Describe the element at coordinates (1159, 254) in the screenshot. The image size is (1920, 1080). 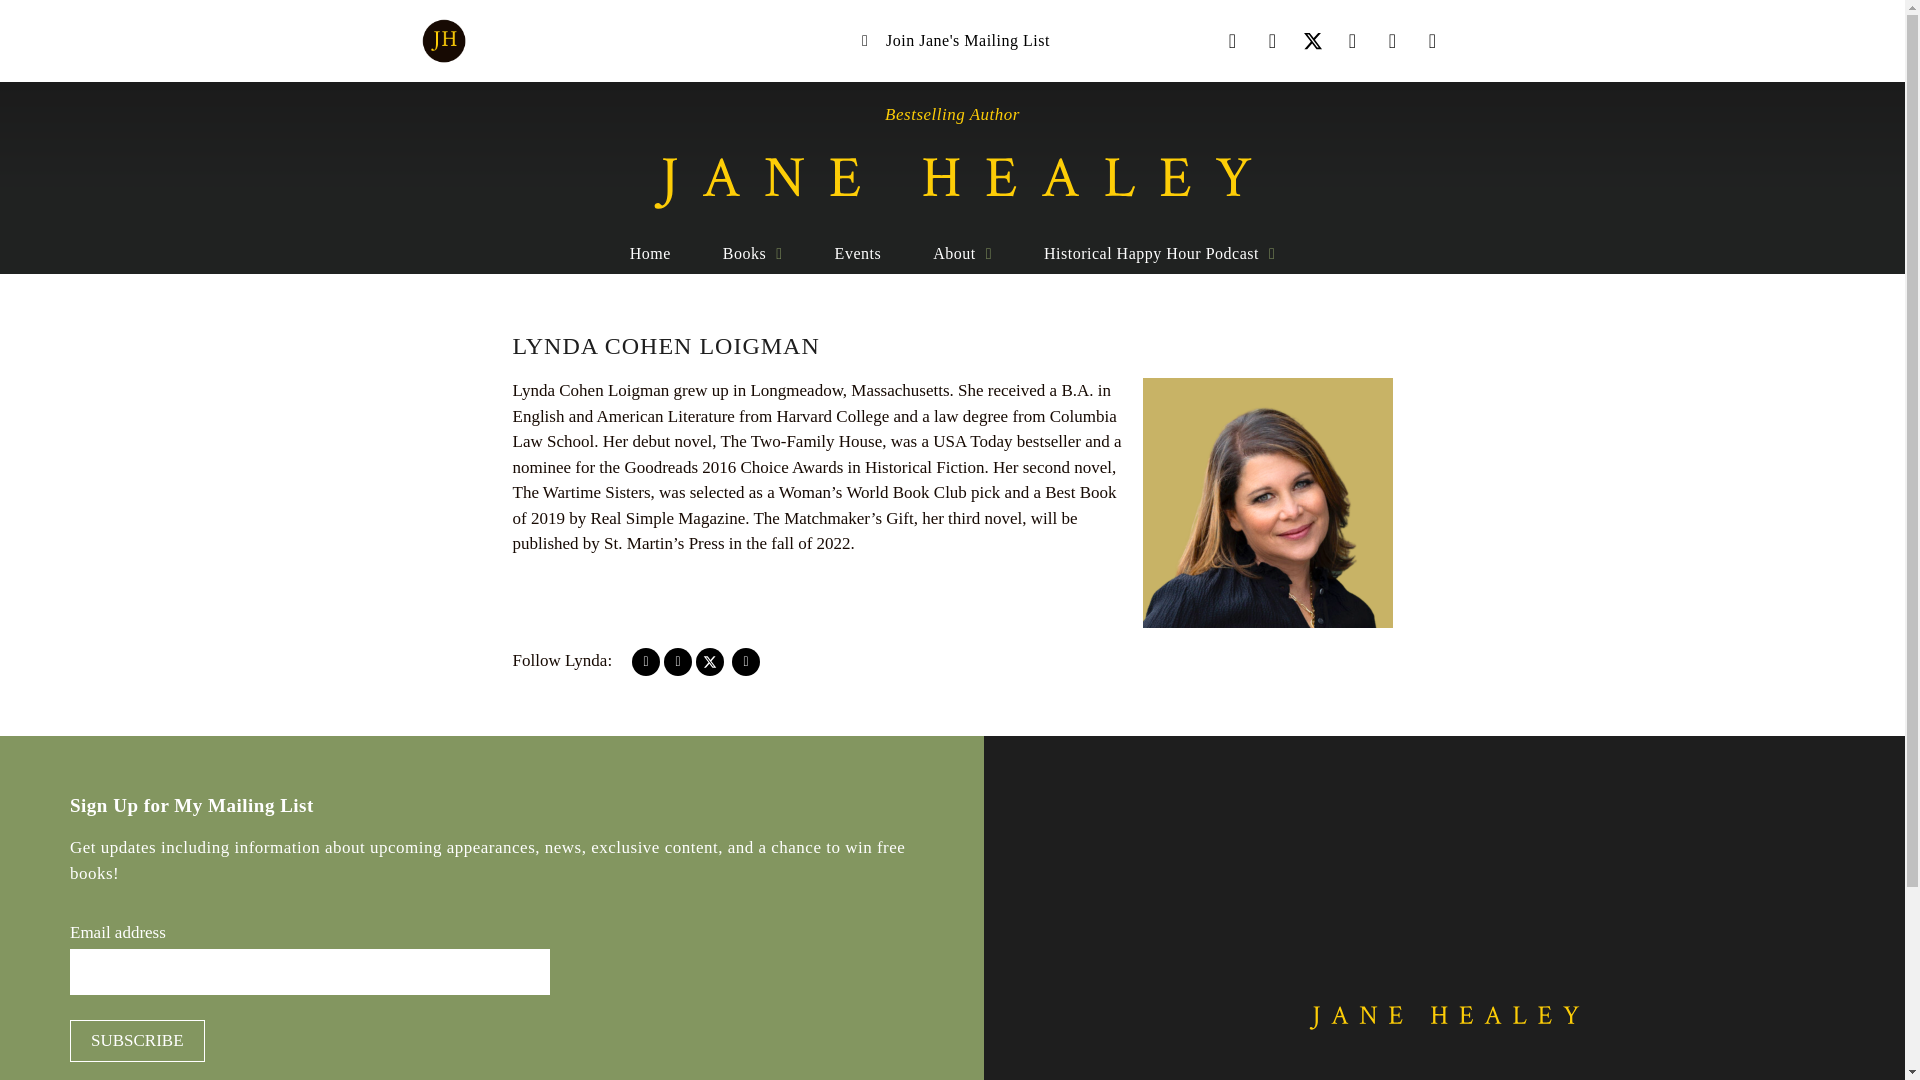
I see `Historical Happy Hour Podcast` at that location.